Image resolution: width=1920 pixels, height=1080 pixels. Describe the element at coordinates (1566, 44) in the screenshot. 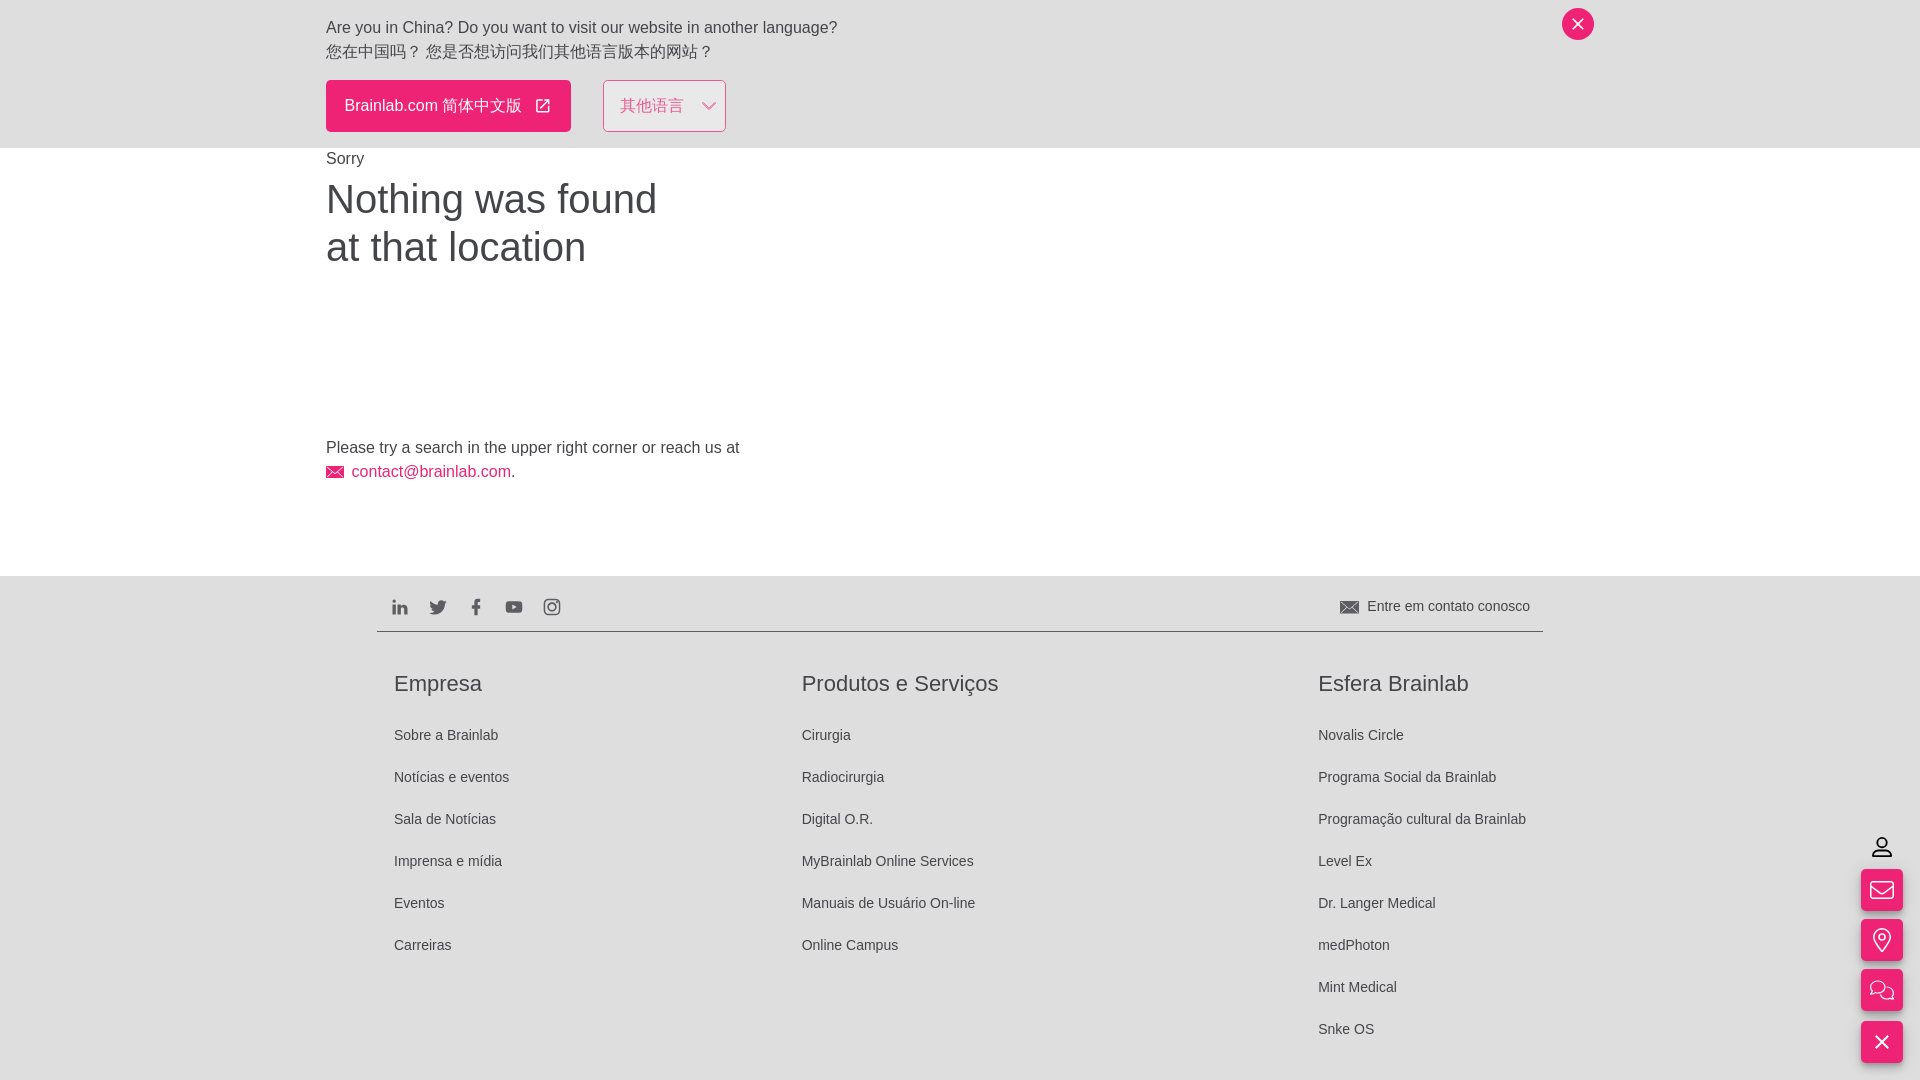

I see `BP` at that location.